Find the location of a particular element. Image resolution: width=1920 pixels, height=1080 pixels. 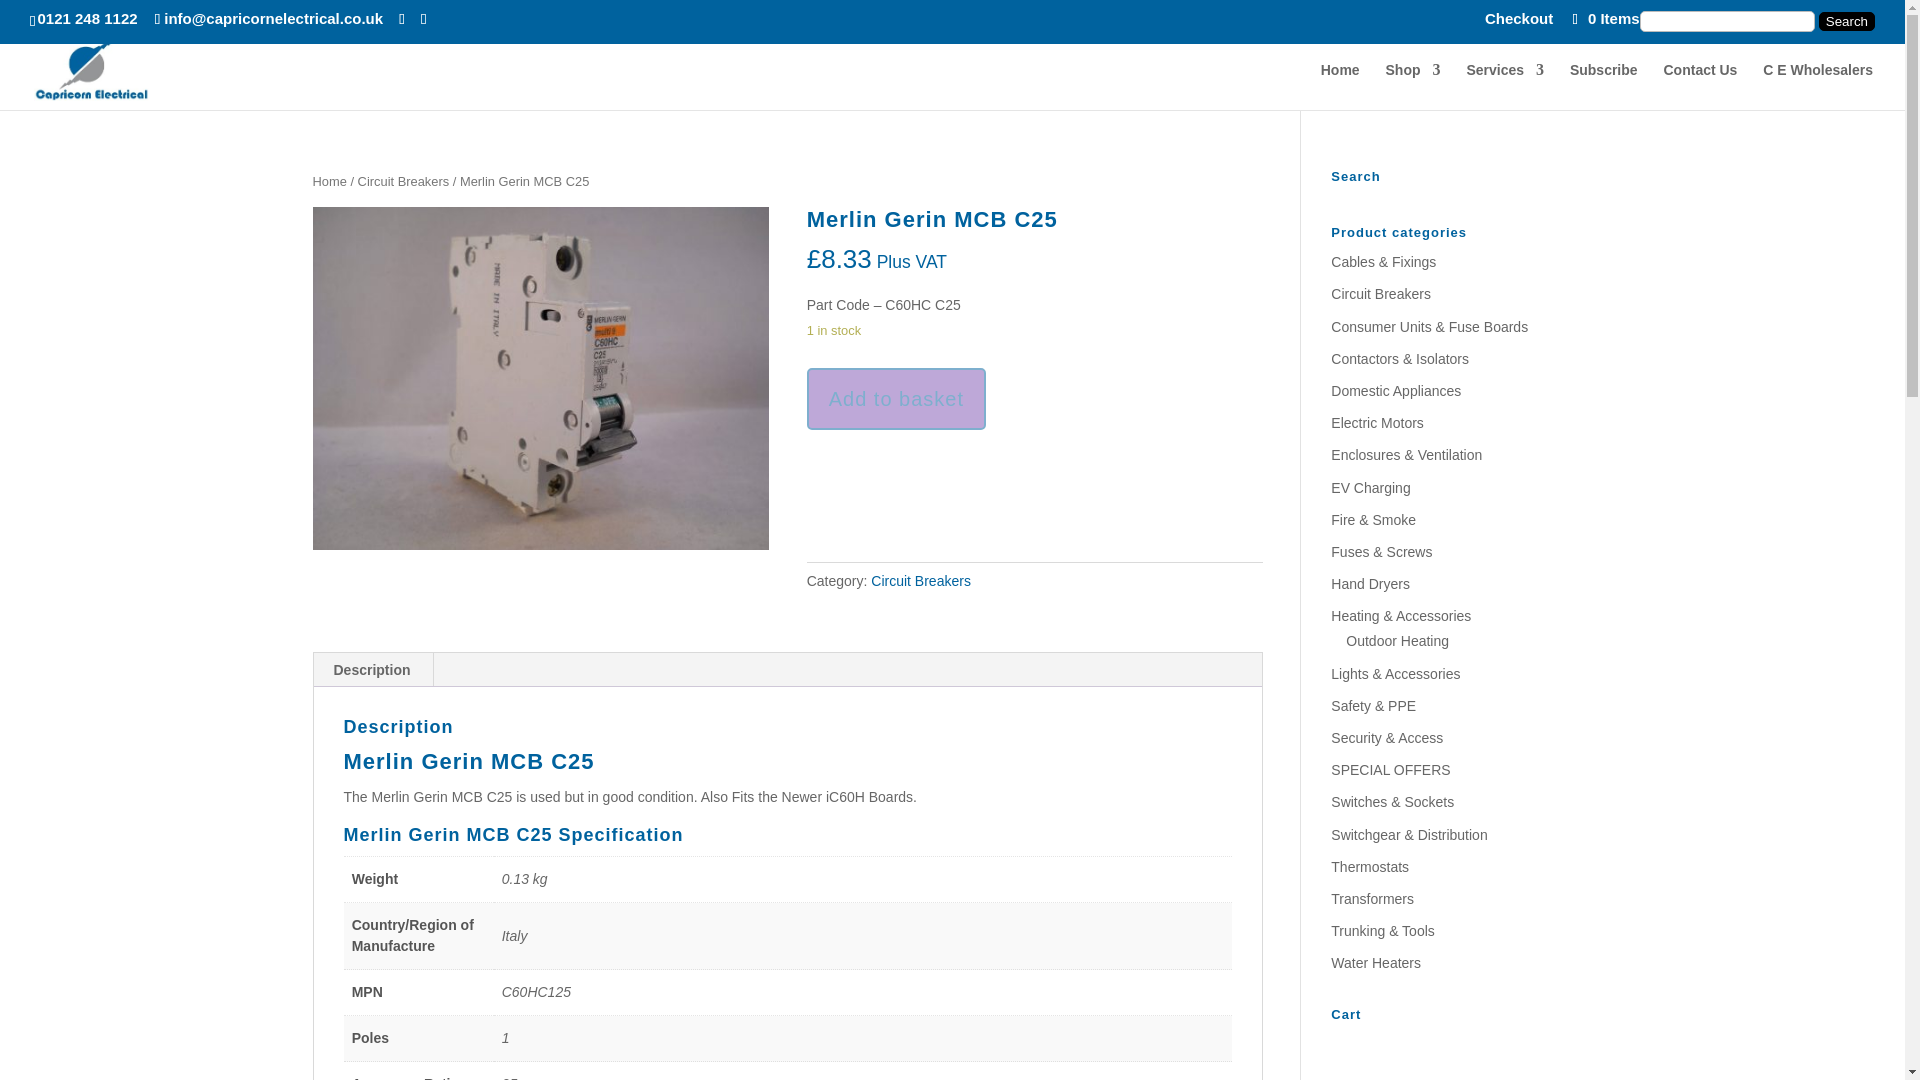

Checkout is located at coordinates (1518, 23).